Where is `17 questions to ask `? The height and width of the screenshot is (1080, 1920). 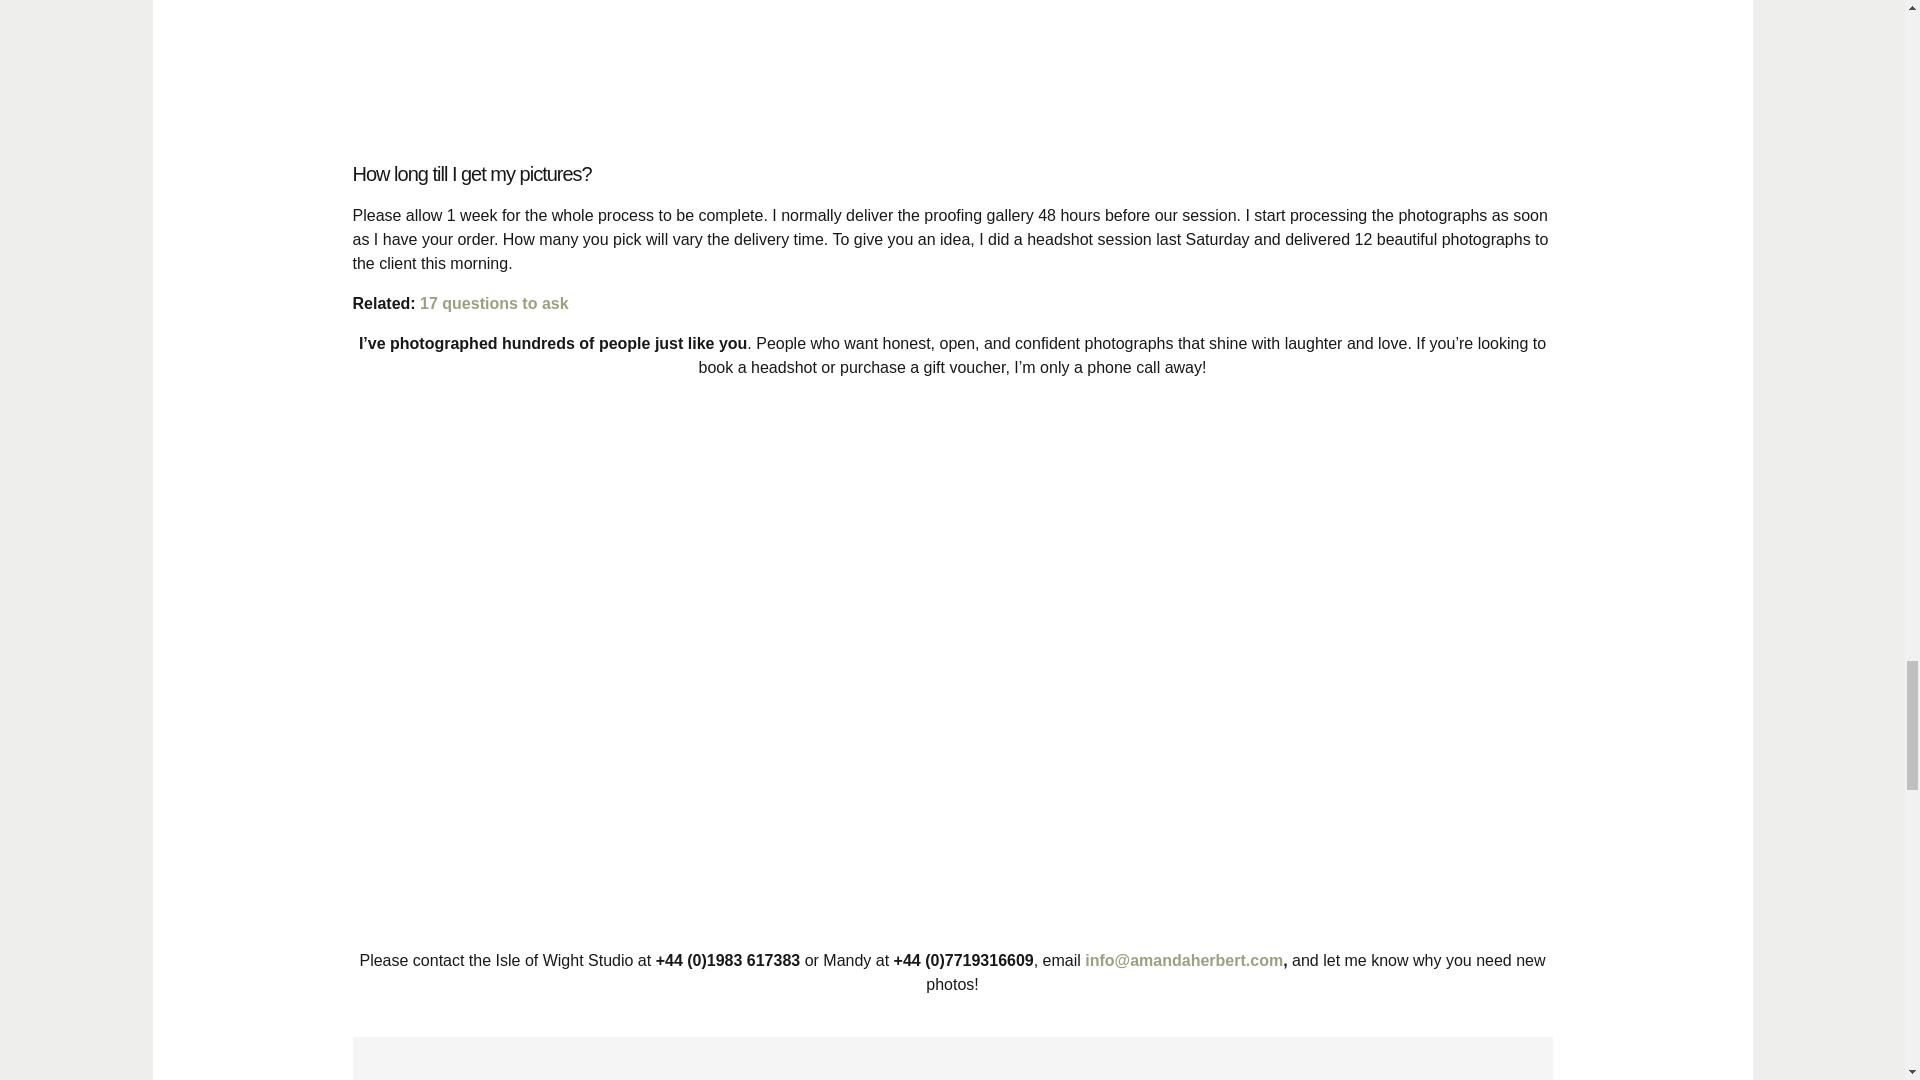 17 questions to ask  is located at coordinates (496, 303).